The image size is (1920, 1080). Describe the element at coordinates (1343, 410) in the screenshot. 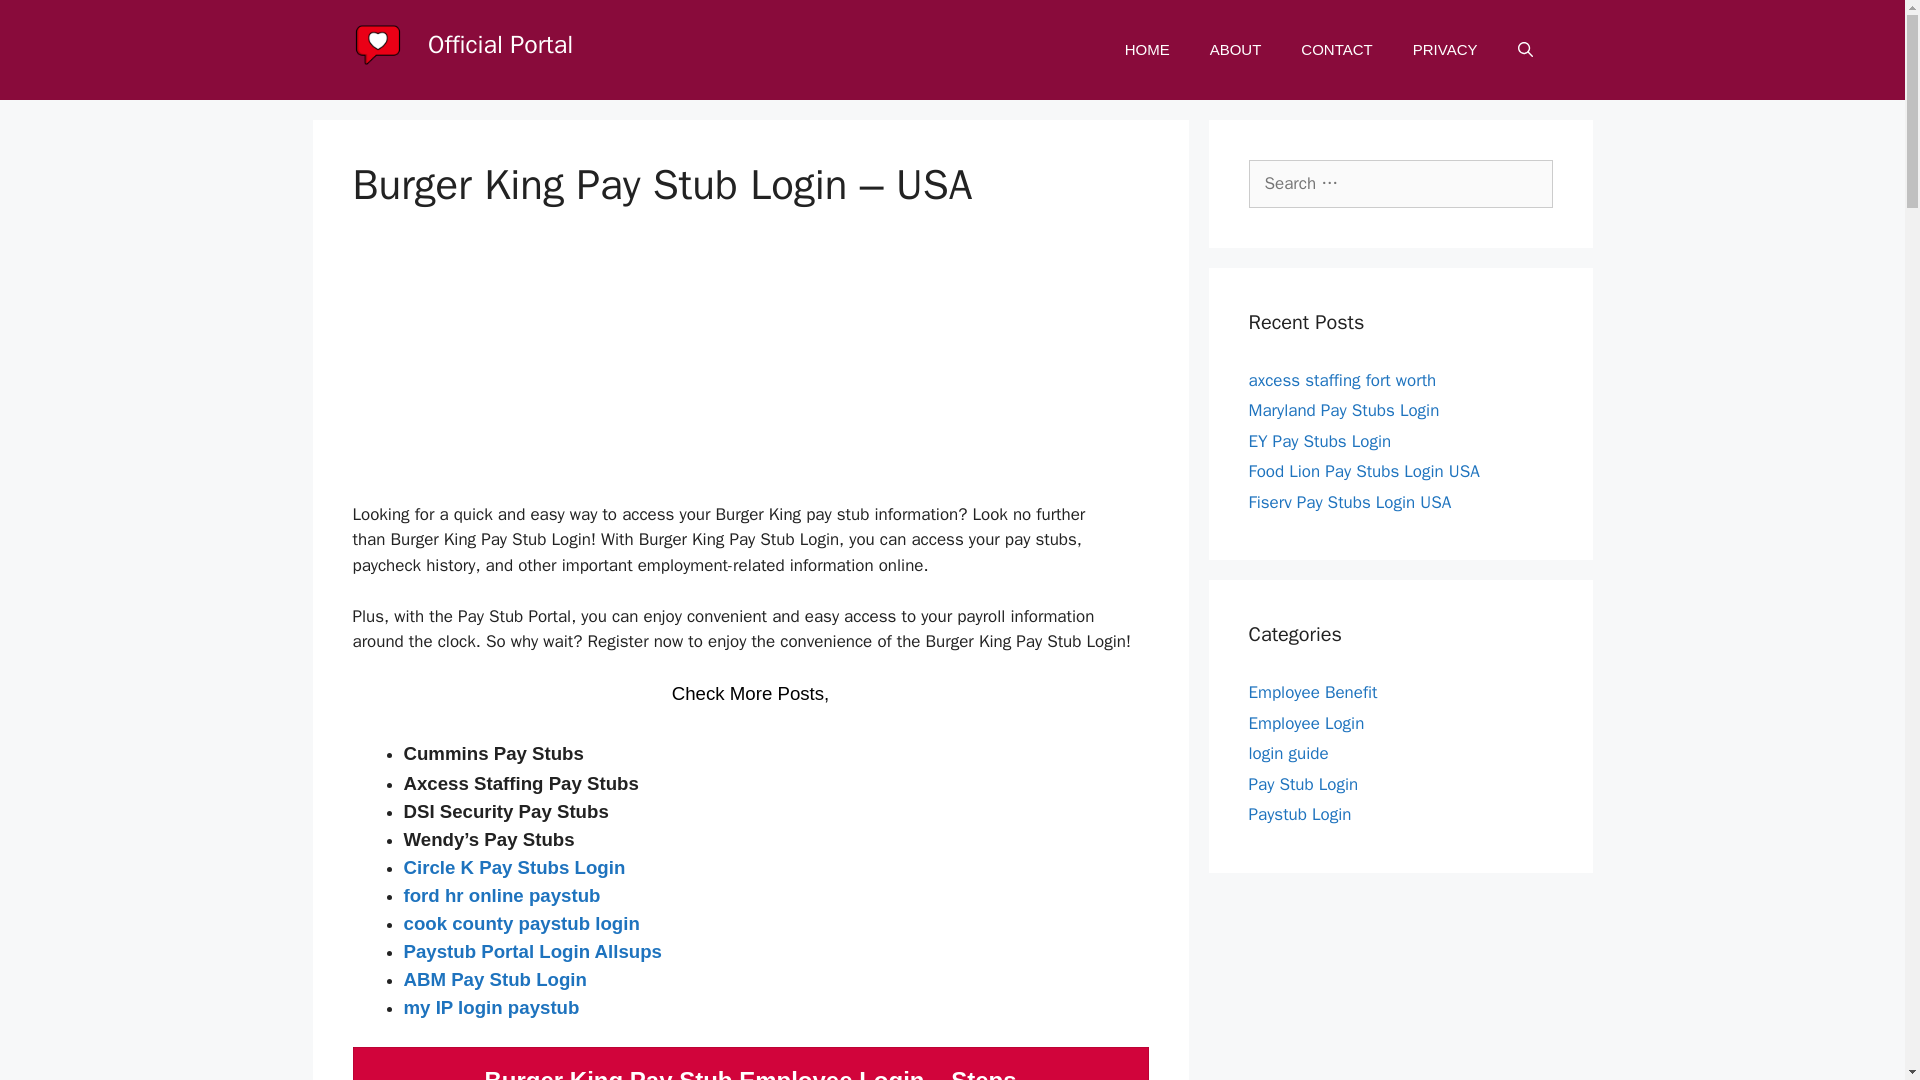

I see `Maryland Pay Stubs Login` at that location.